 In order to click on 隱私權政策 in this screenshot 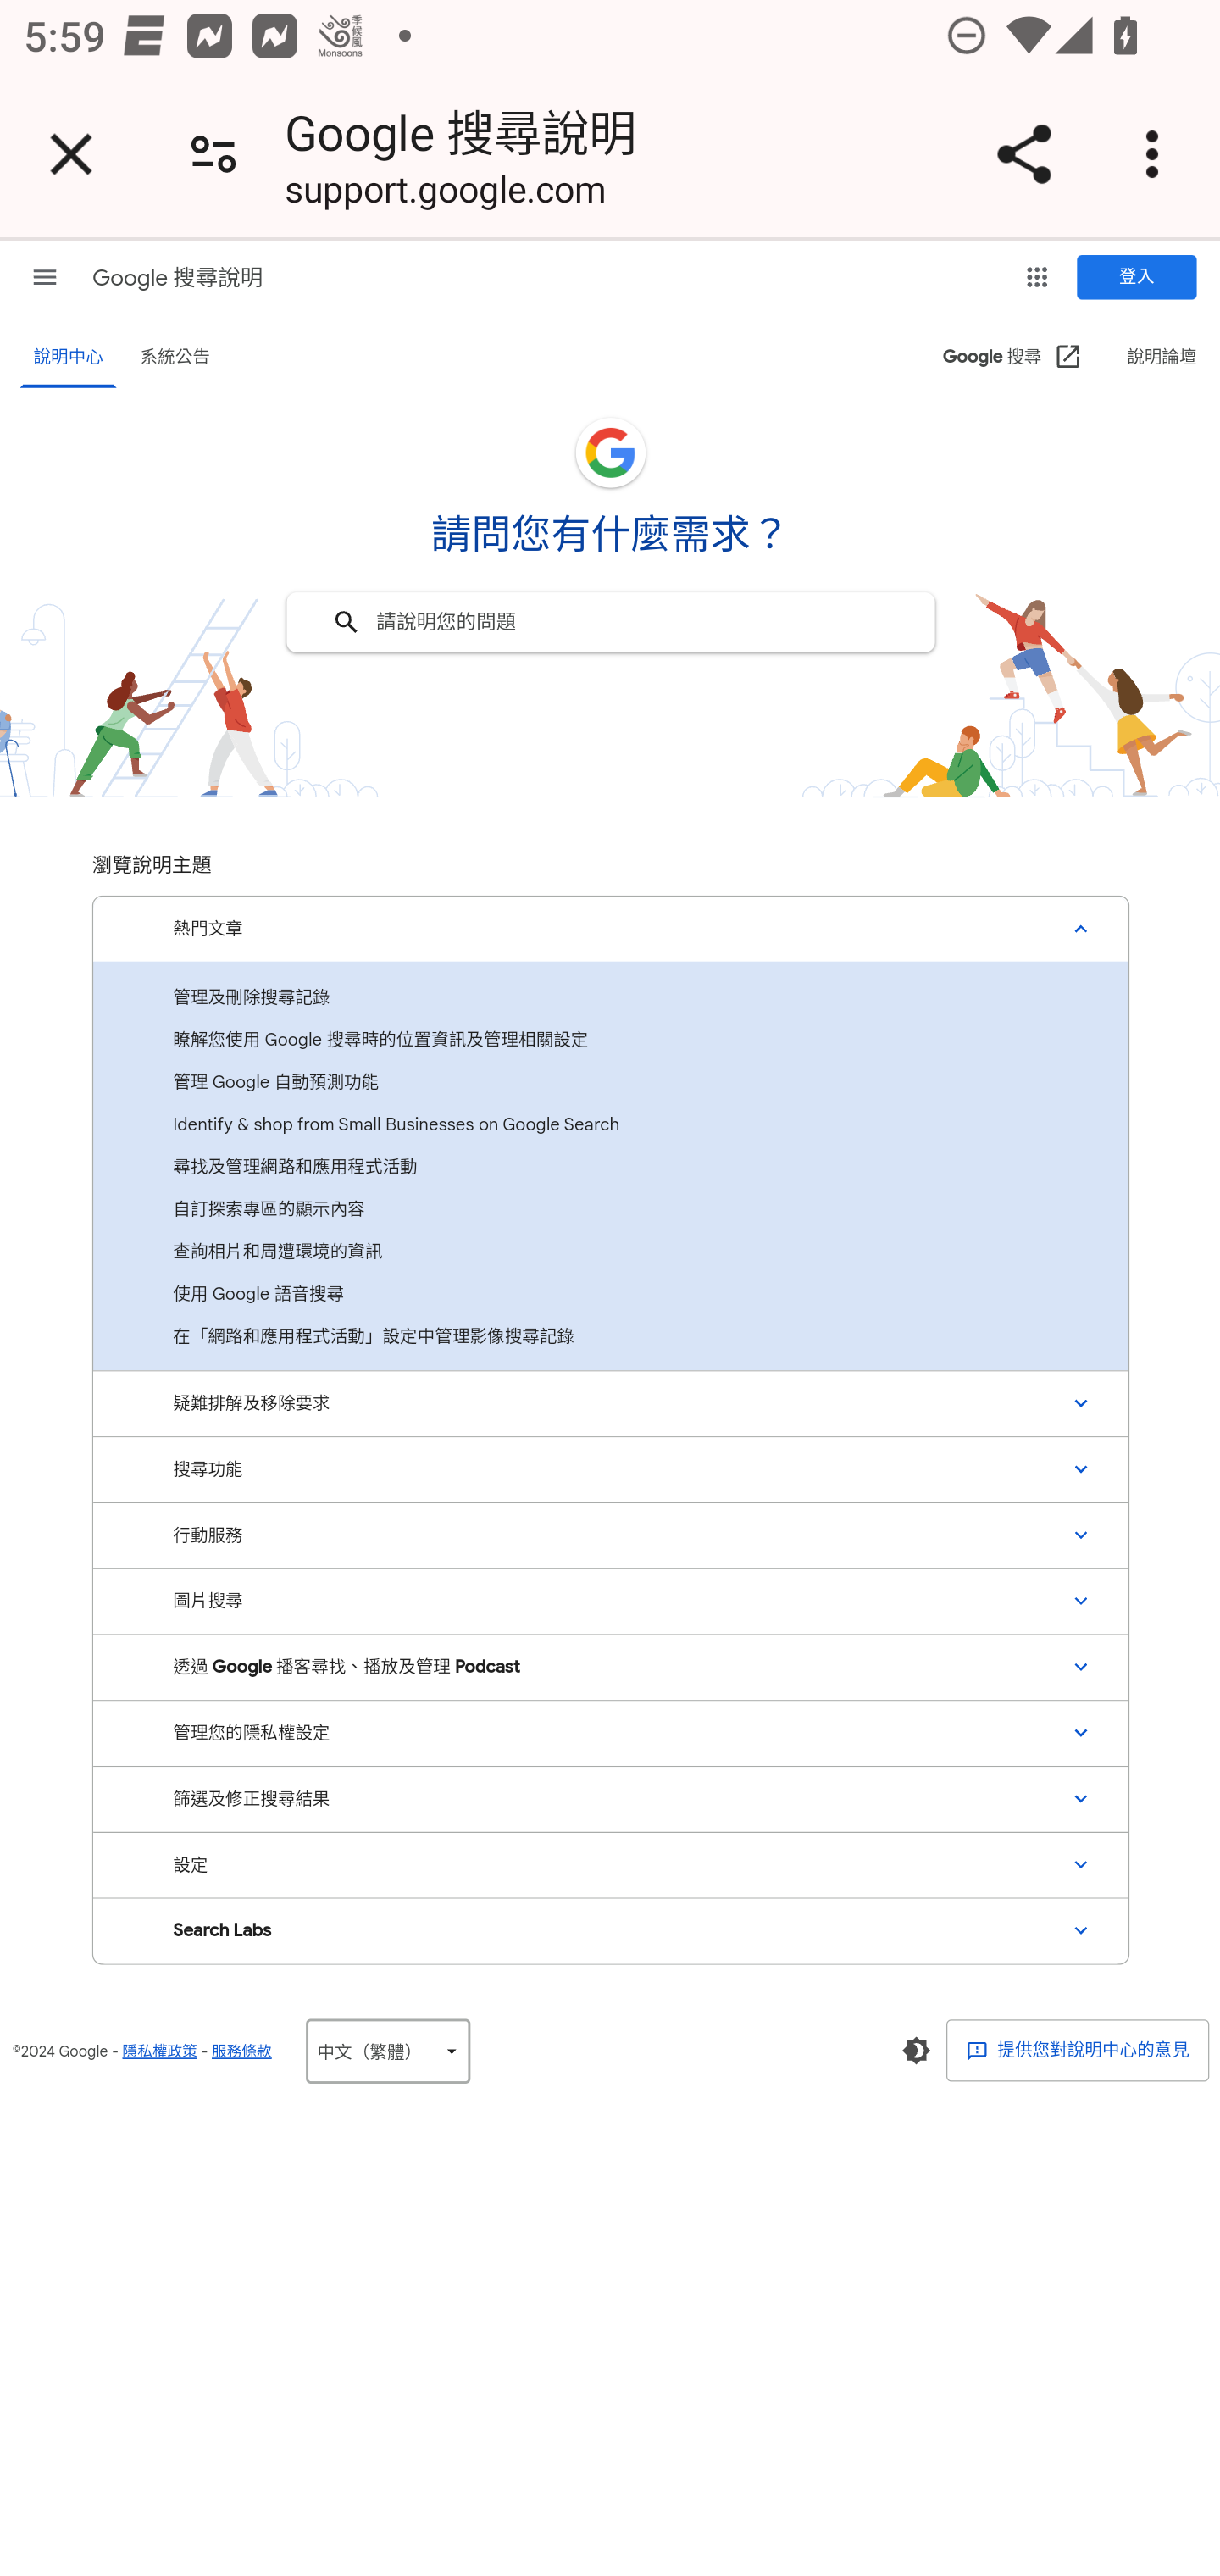, I will do `click(159, 2051)`.